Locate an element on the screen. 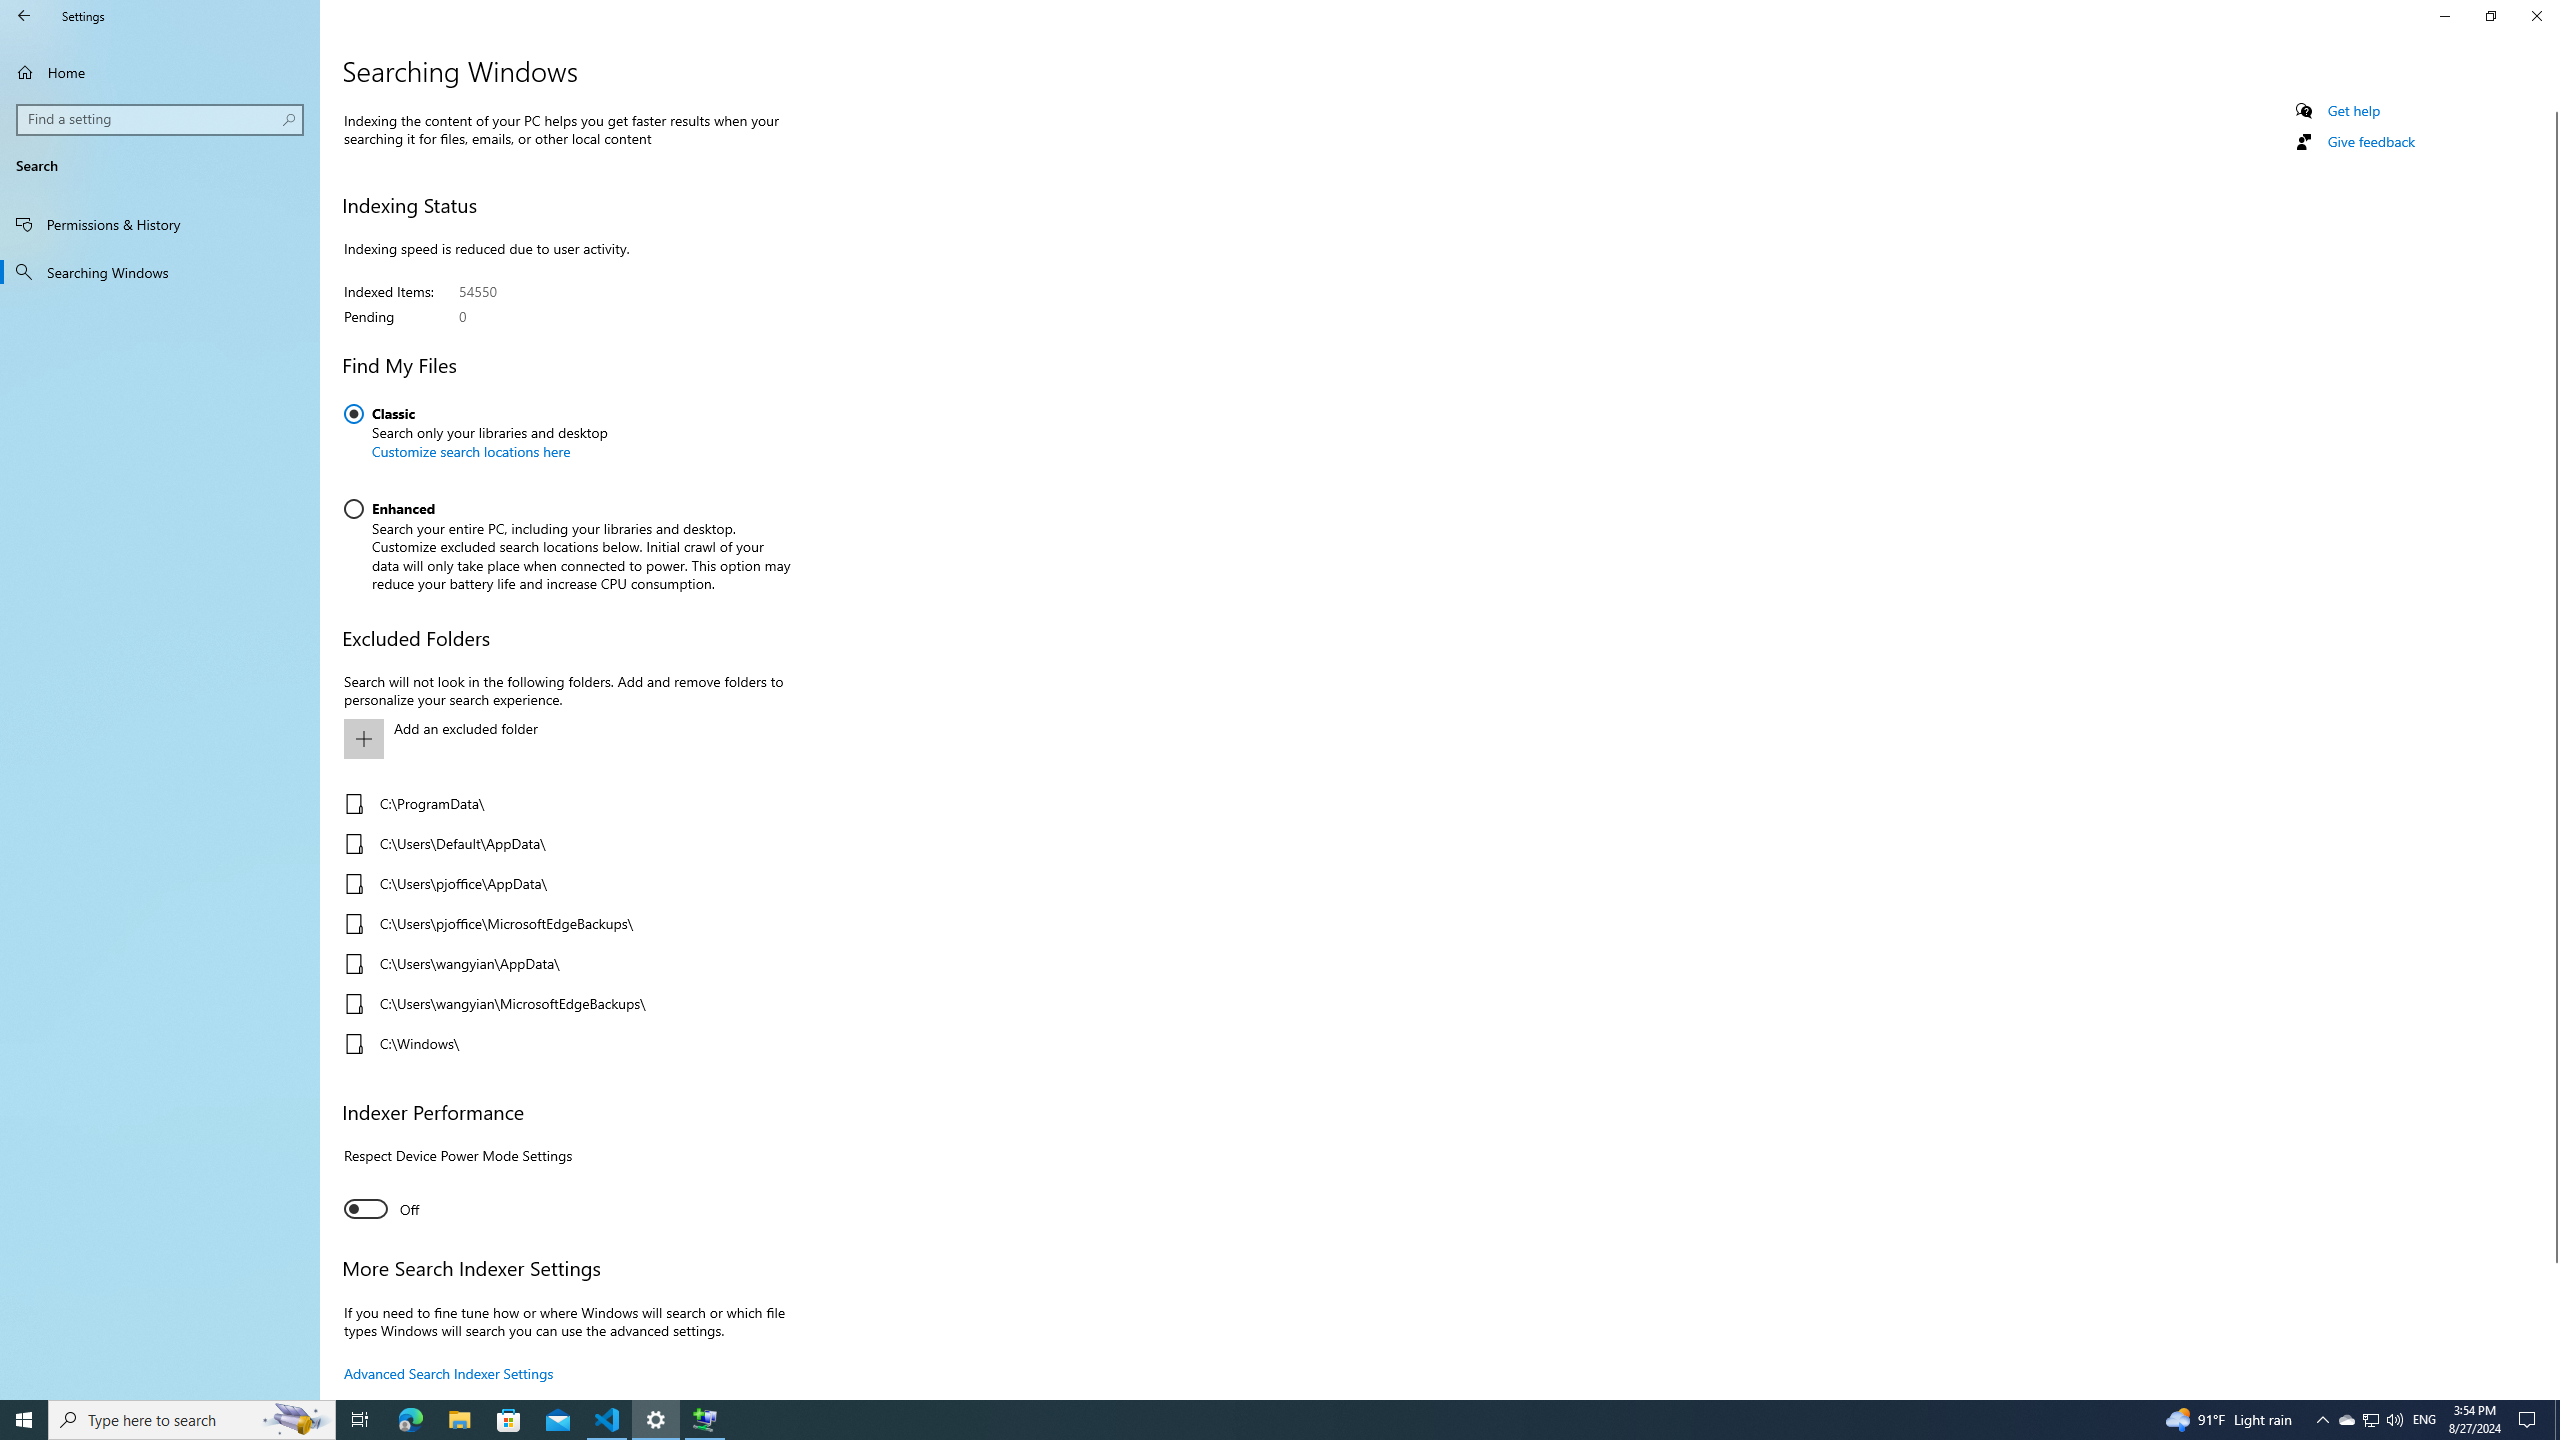  Searching Windows is located at coordinates (160, 272).